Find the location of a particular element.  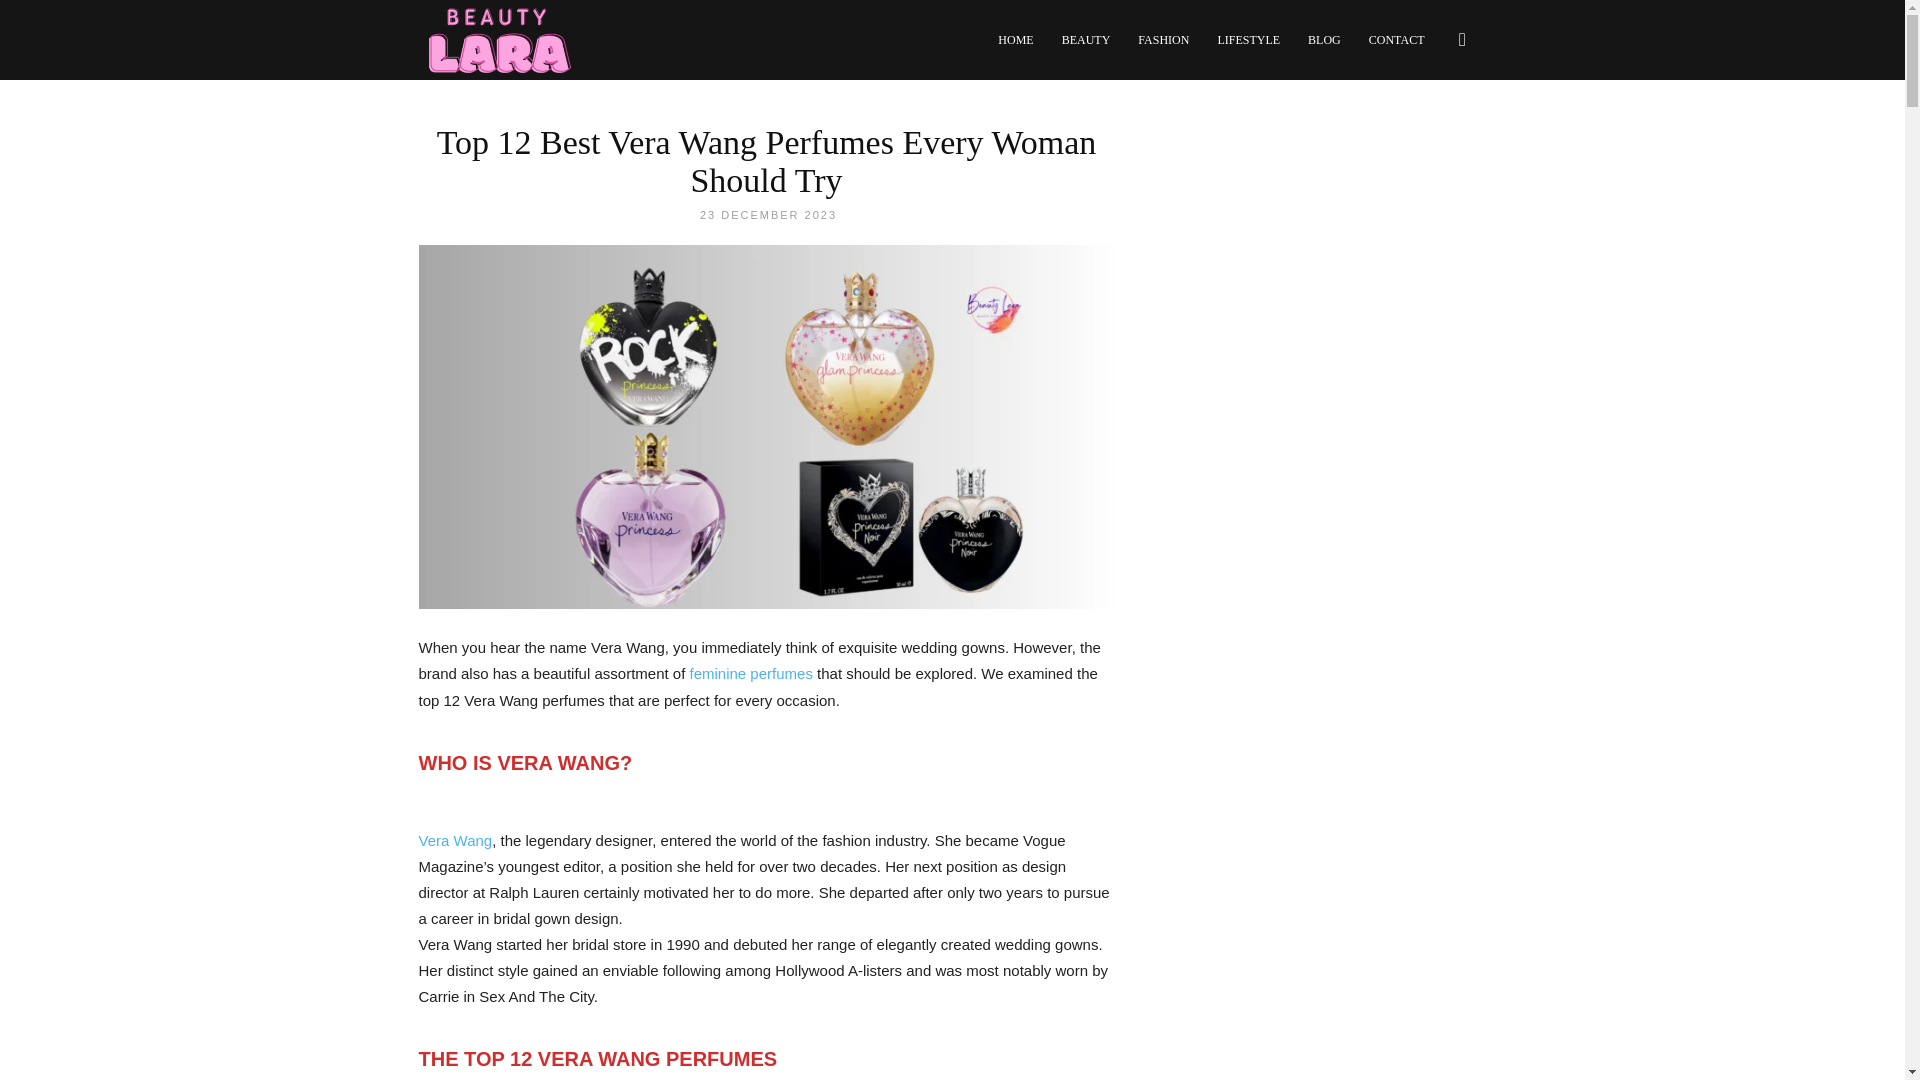

FASHION is located at coordinates (1163, 40).